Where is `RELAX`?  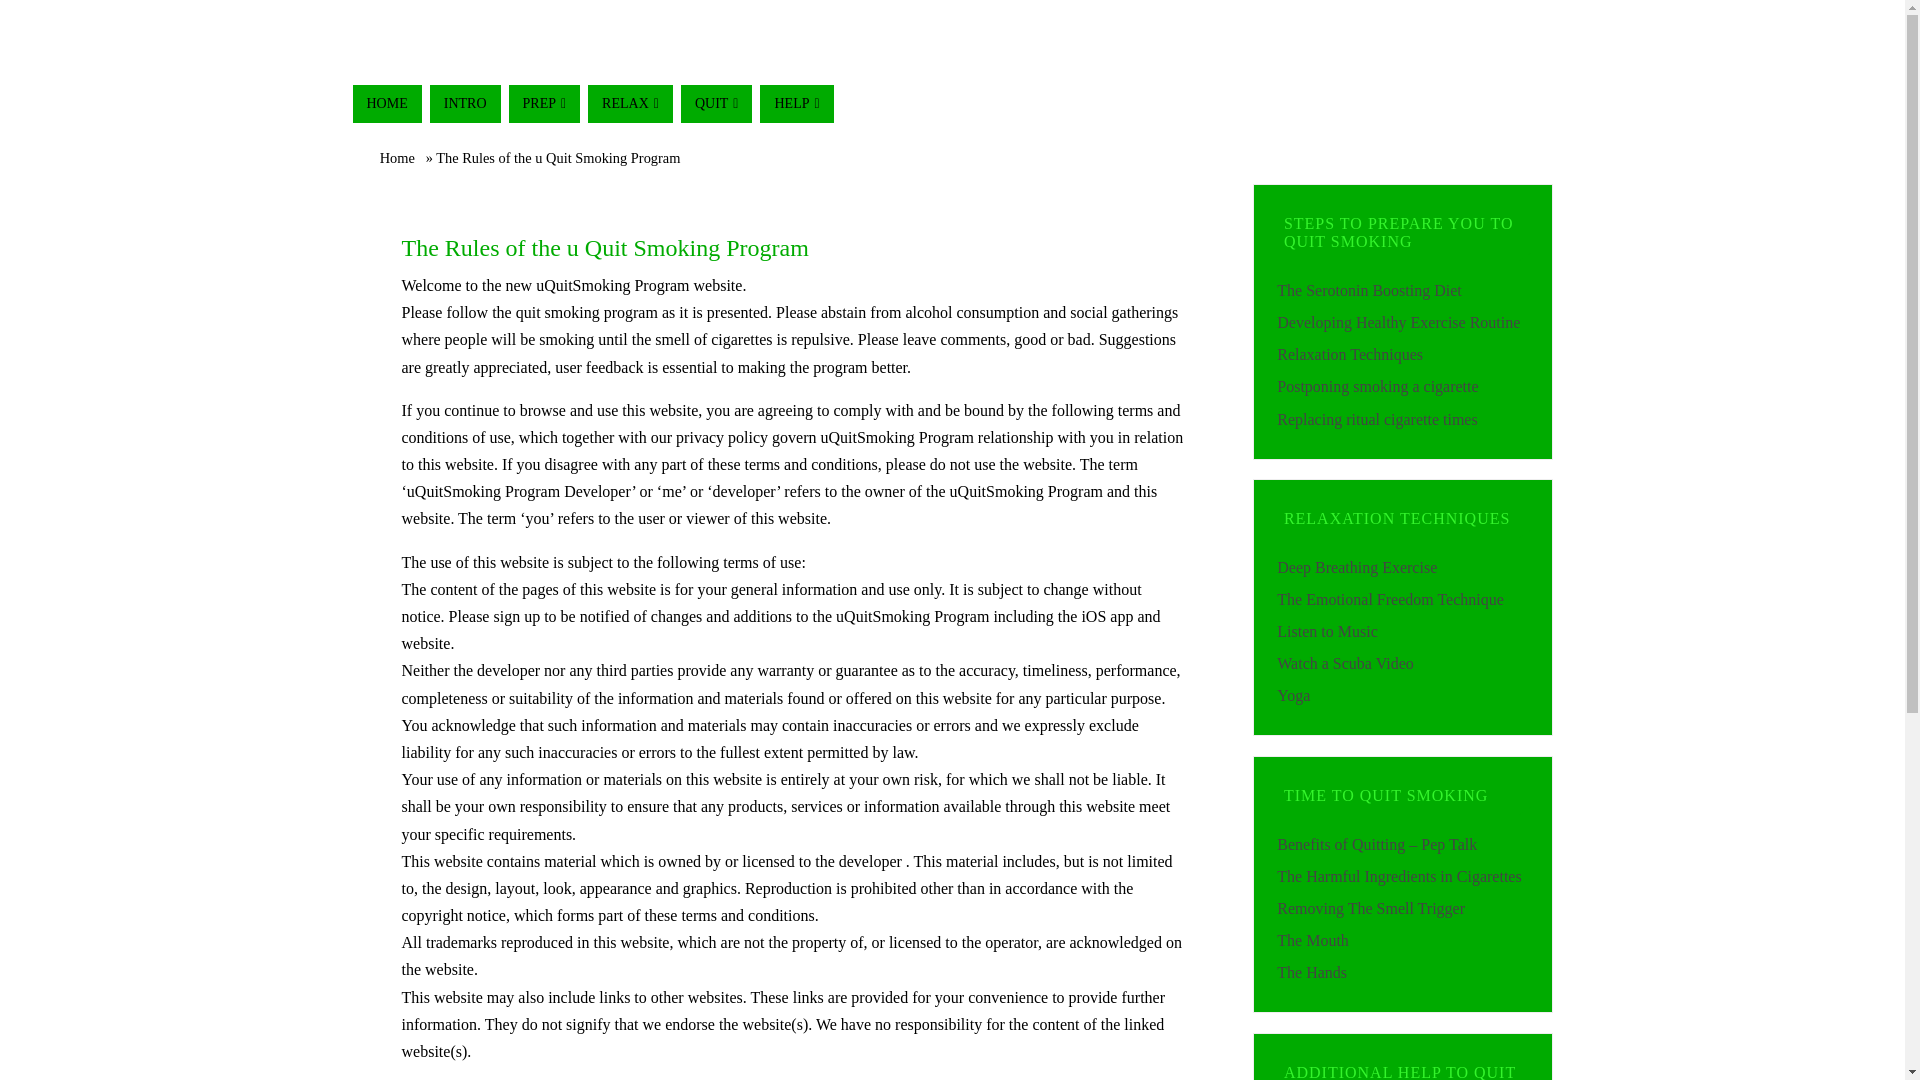
RELAX is located at coordinates (630, 104).